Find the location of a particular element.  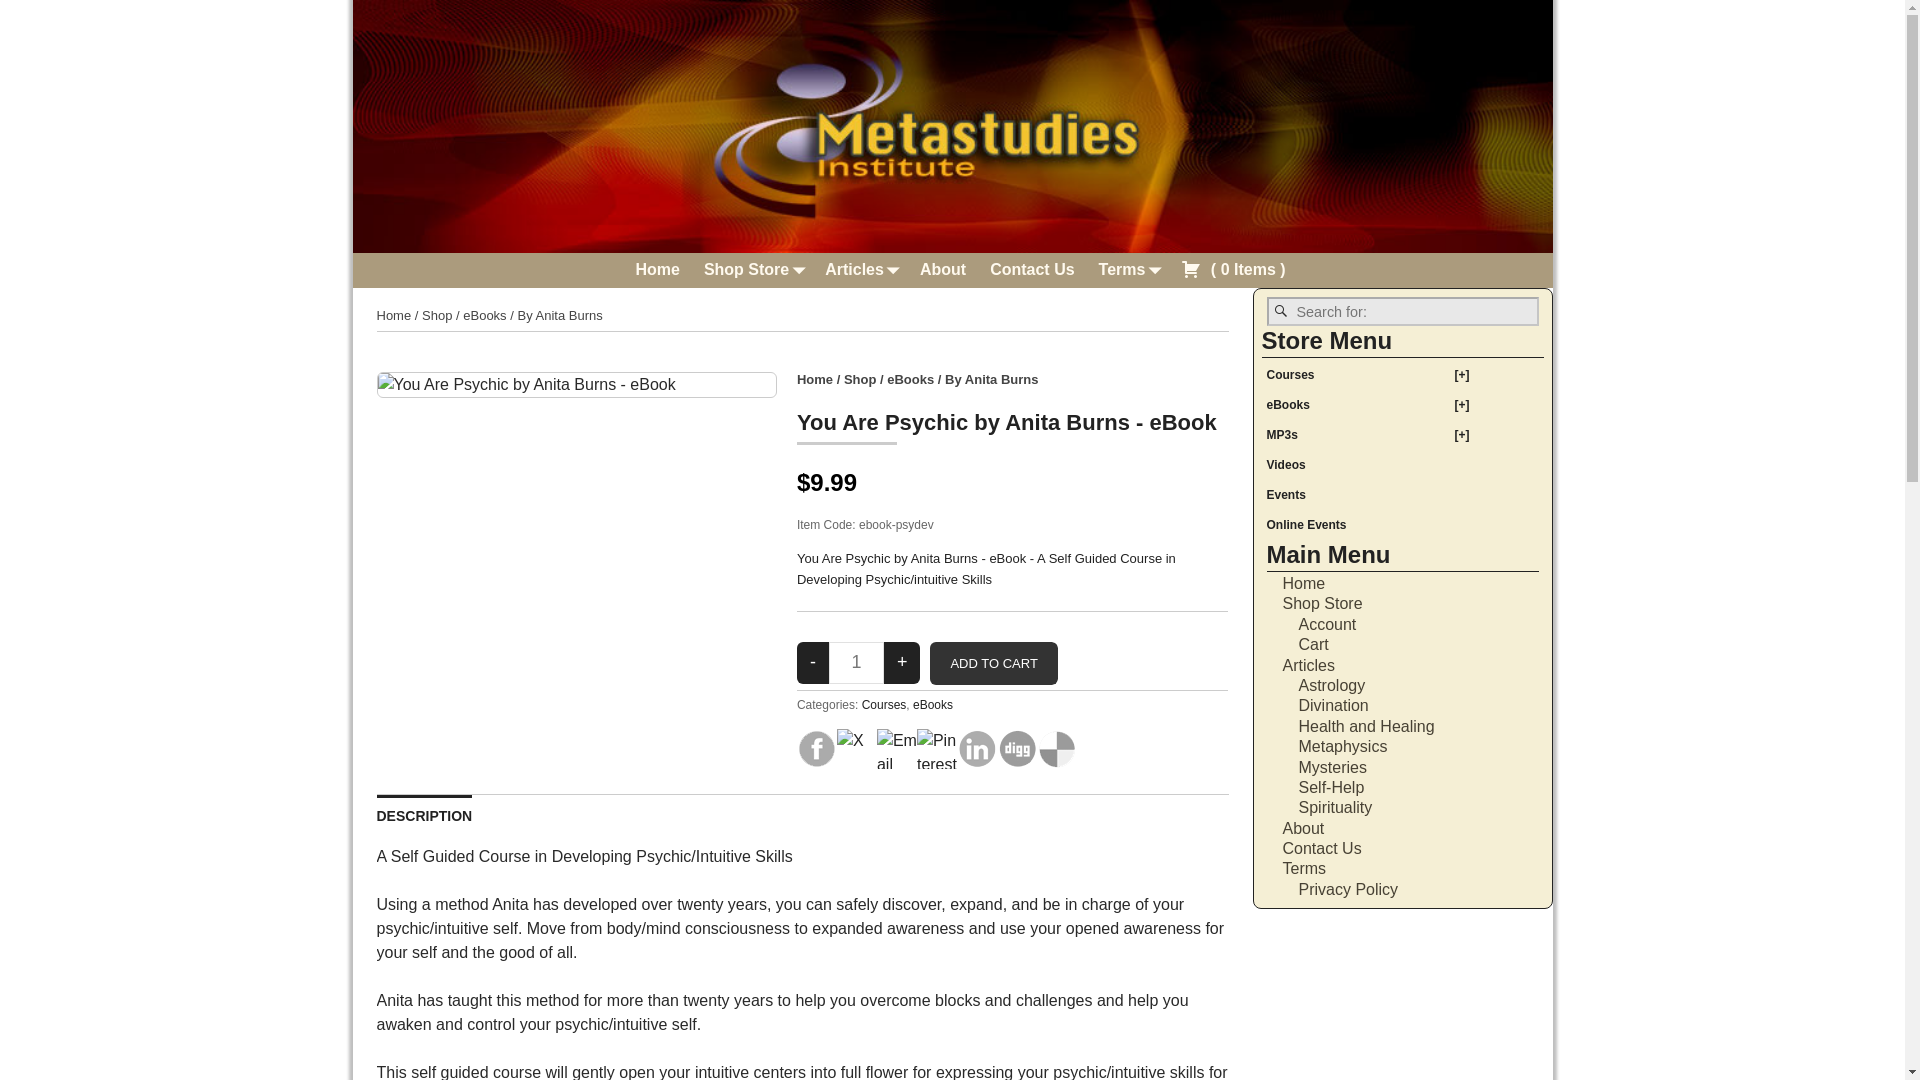

- is located at coordinates (812, 662).